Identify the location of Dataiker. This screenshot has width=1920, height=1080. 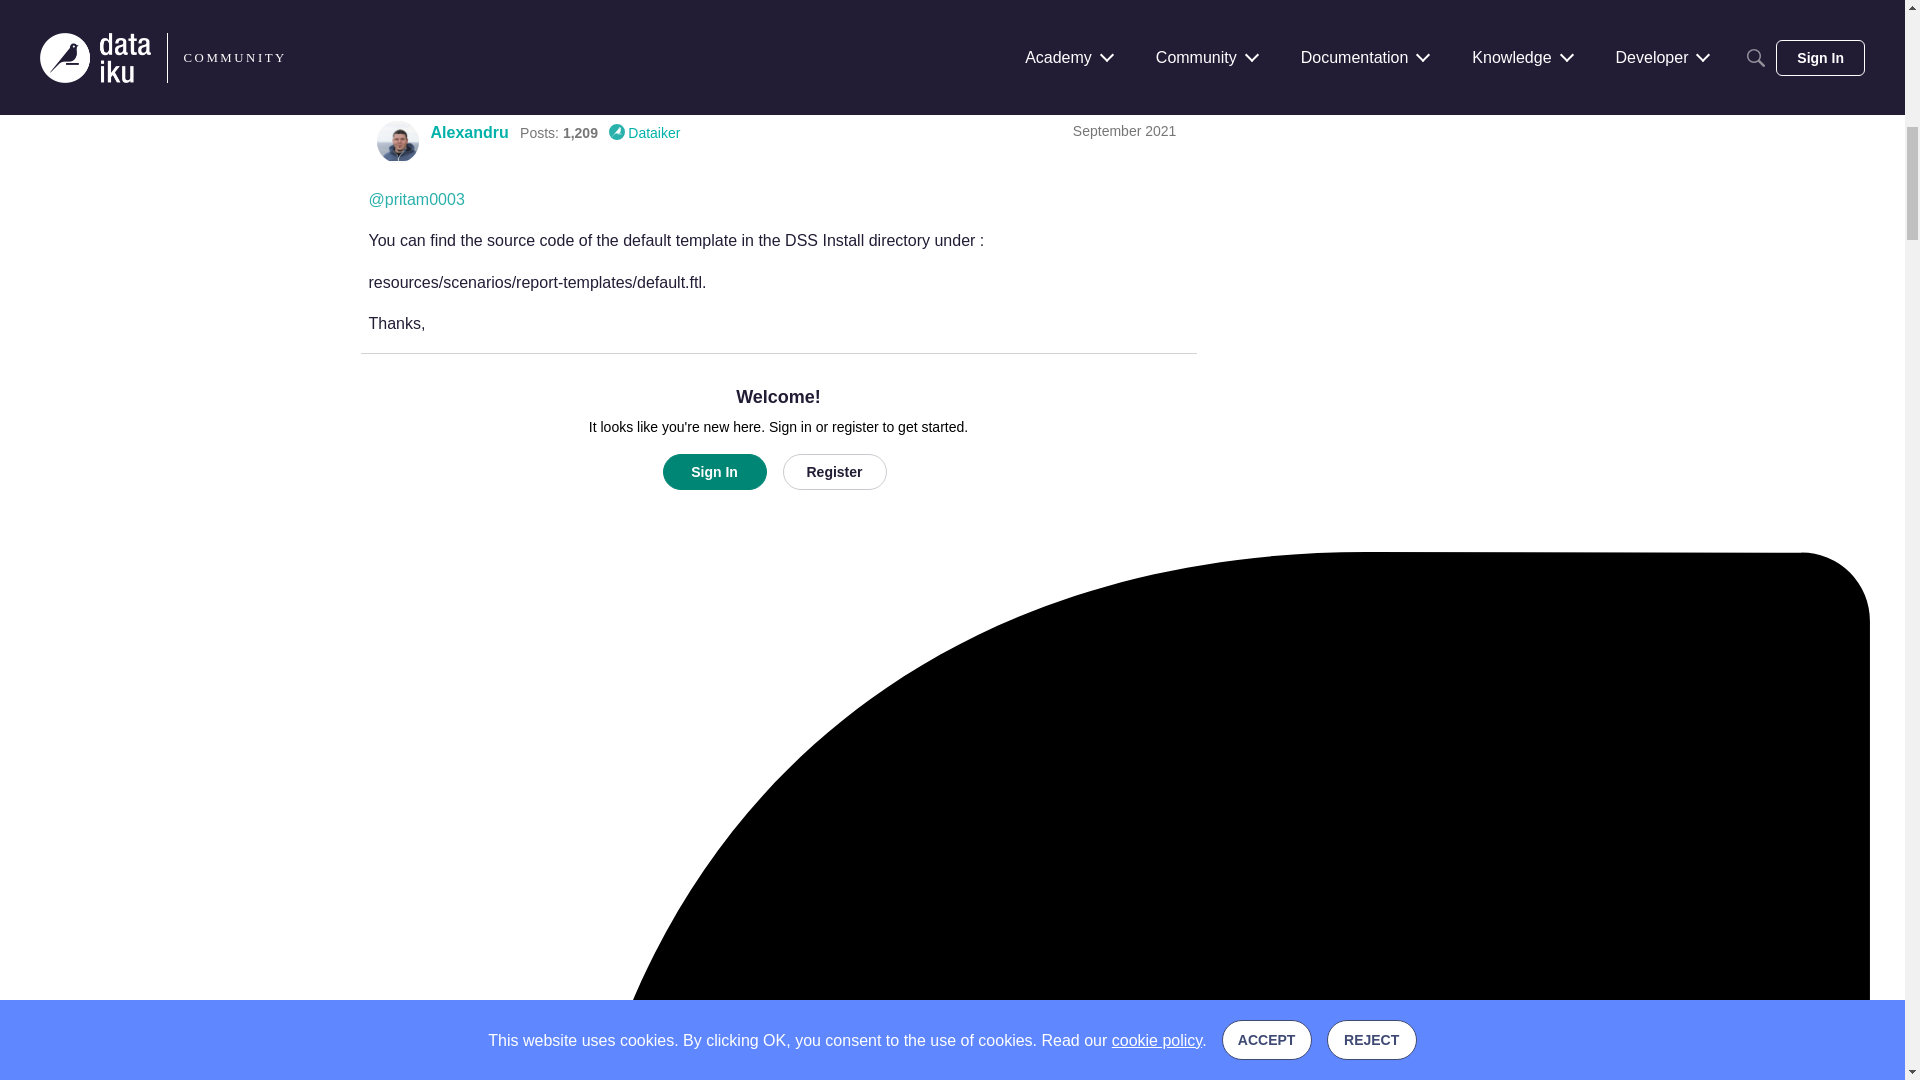
(644, 132).